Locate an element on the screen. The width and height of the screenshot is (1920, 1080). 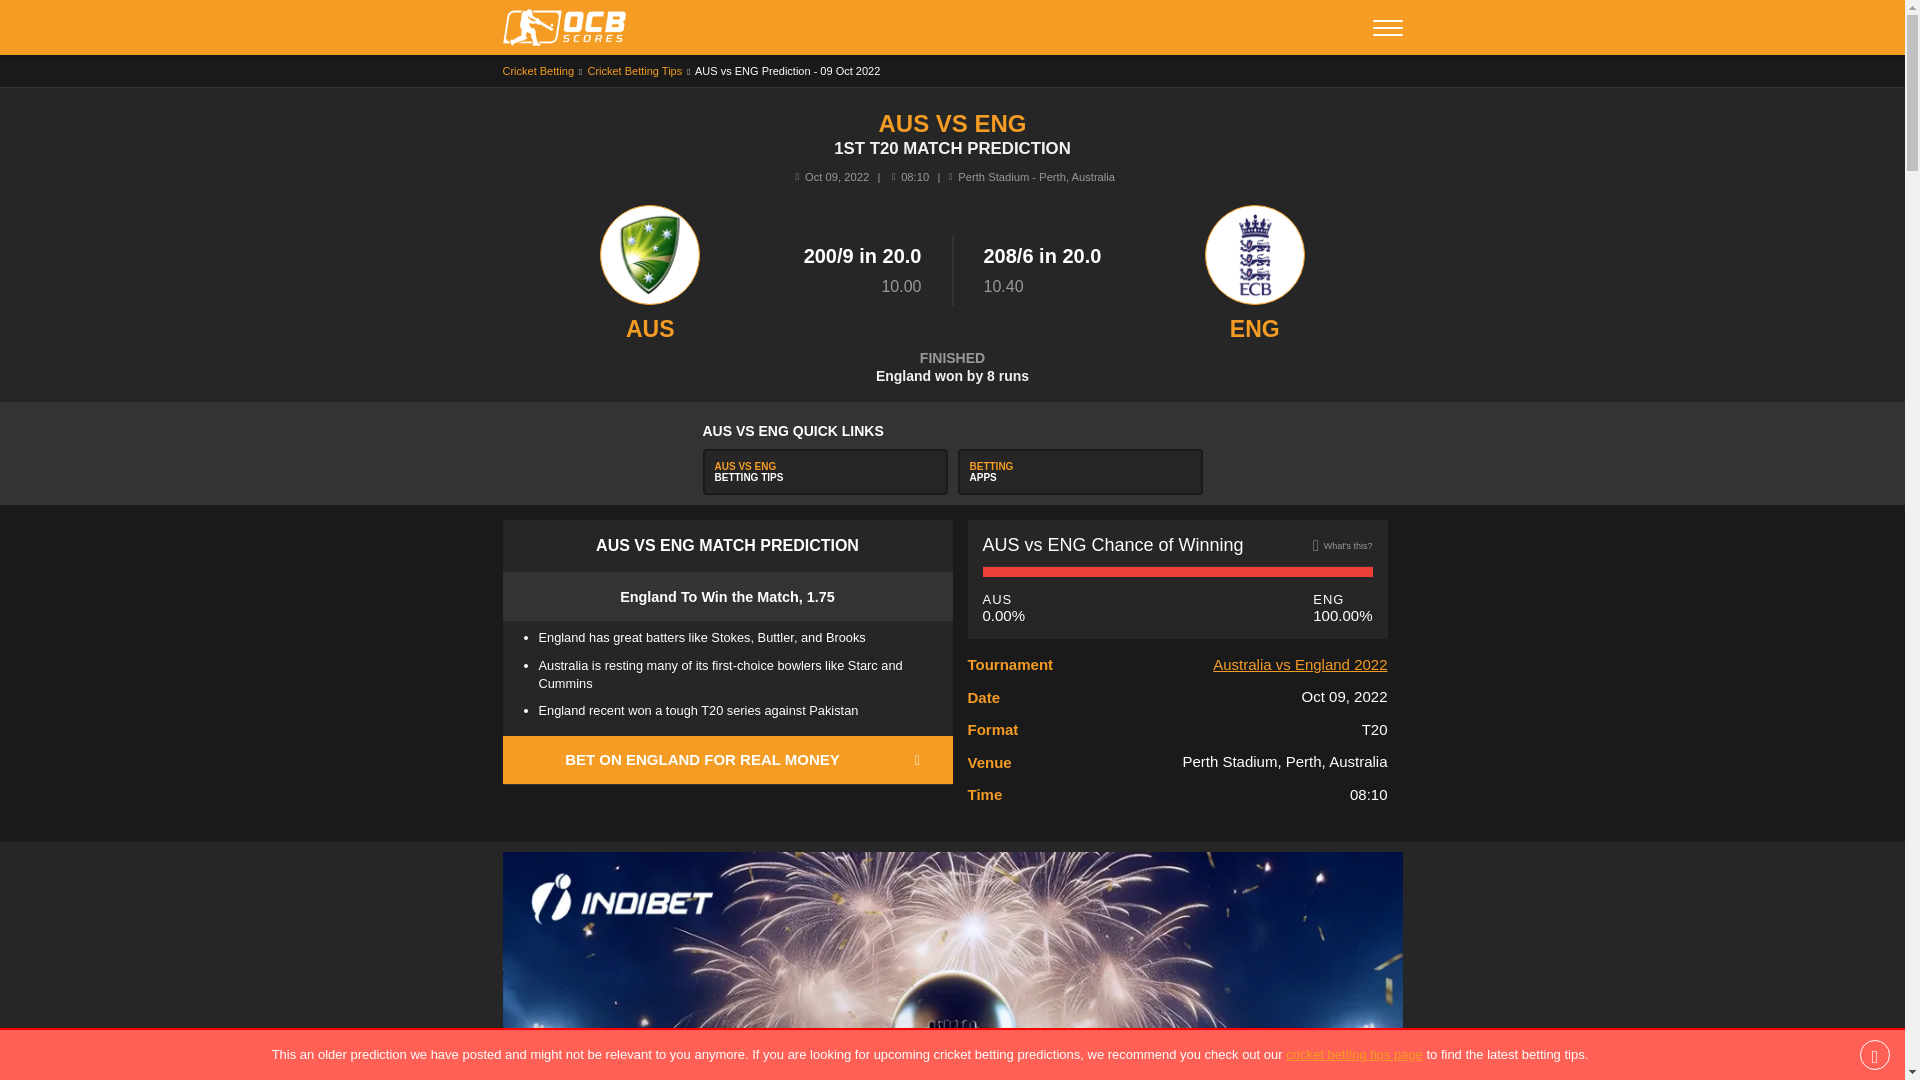
Cricket Betting is located at coordinates (1080, 472).